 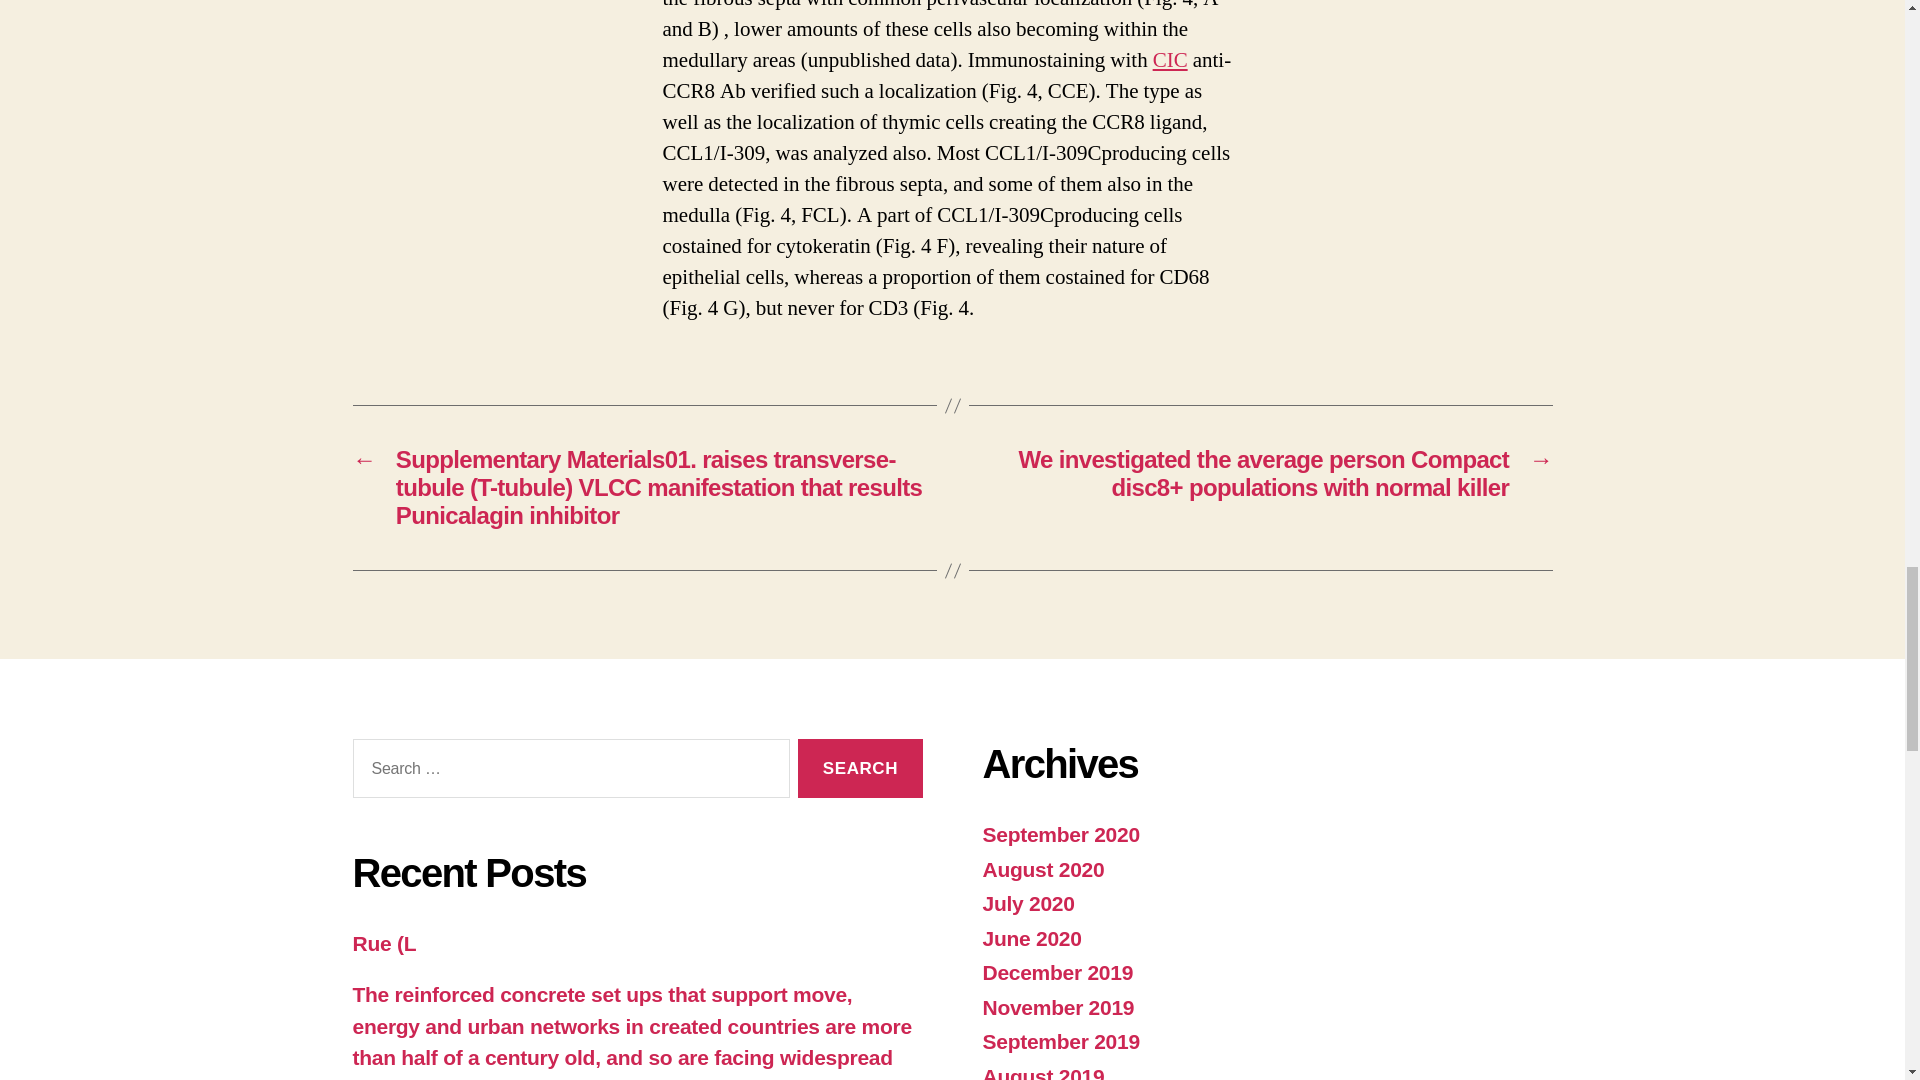 I want to click on November 2019, so click(x=1058, y=1007).